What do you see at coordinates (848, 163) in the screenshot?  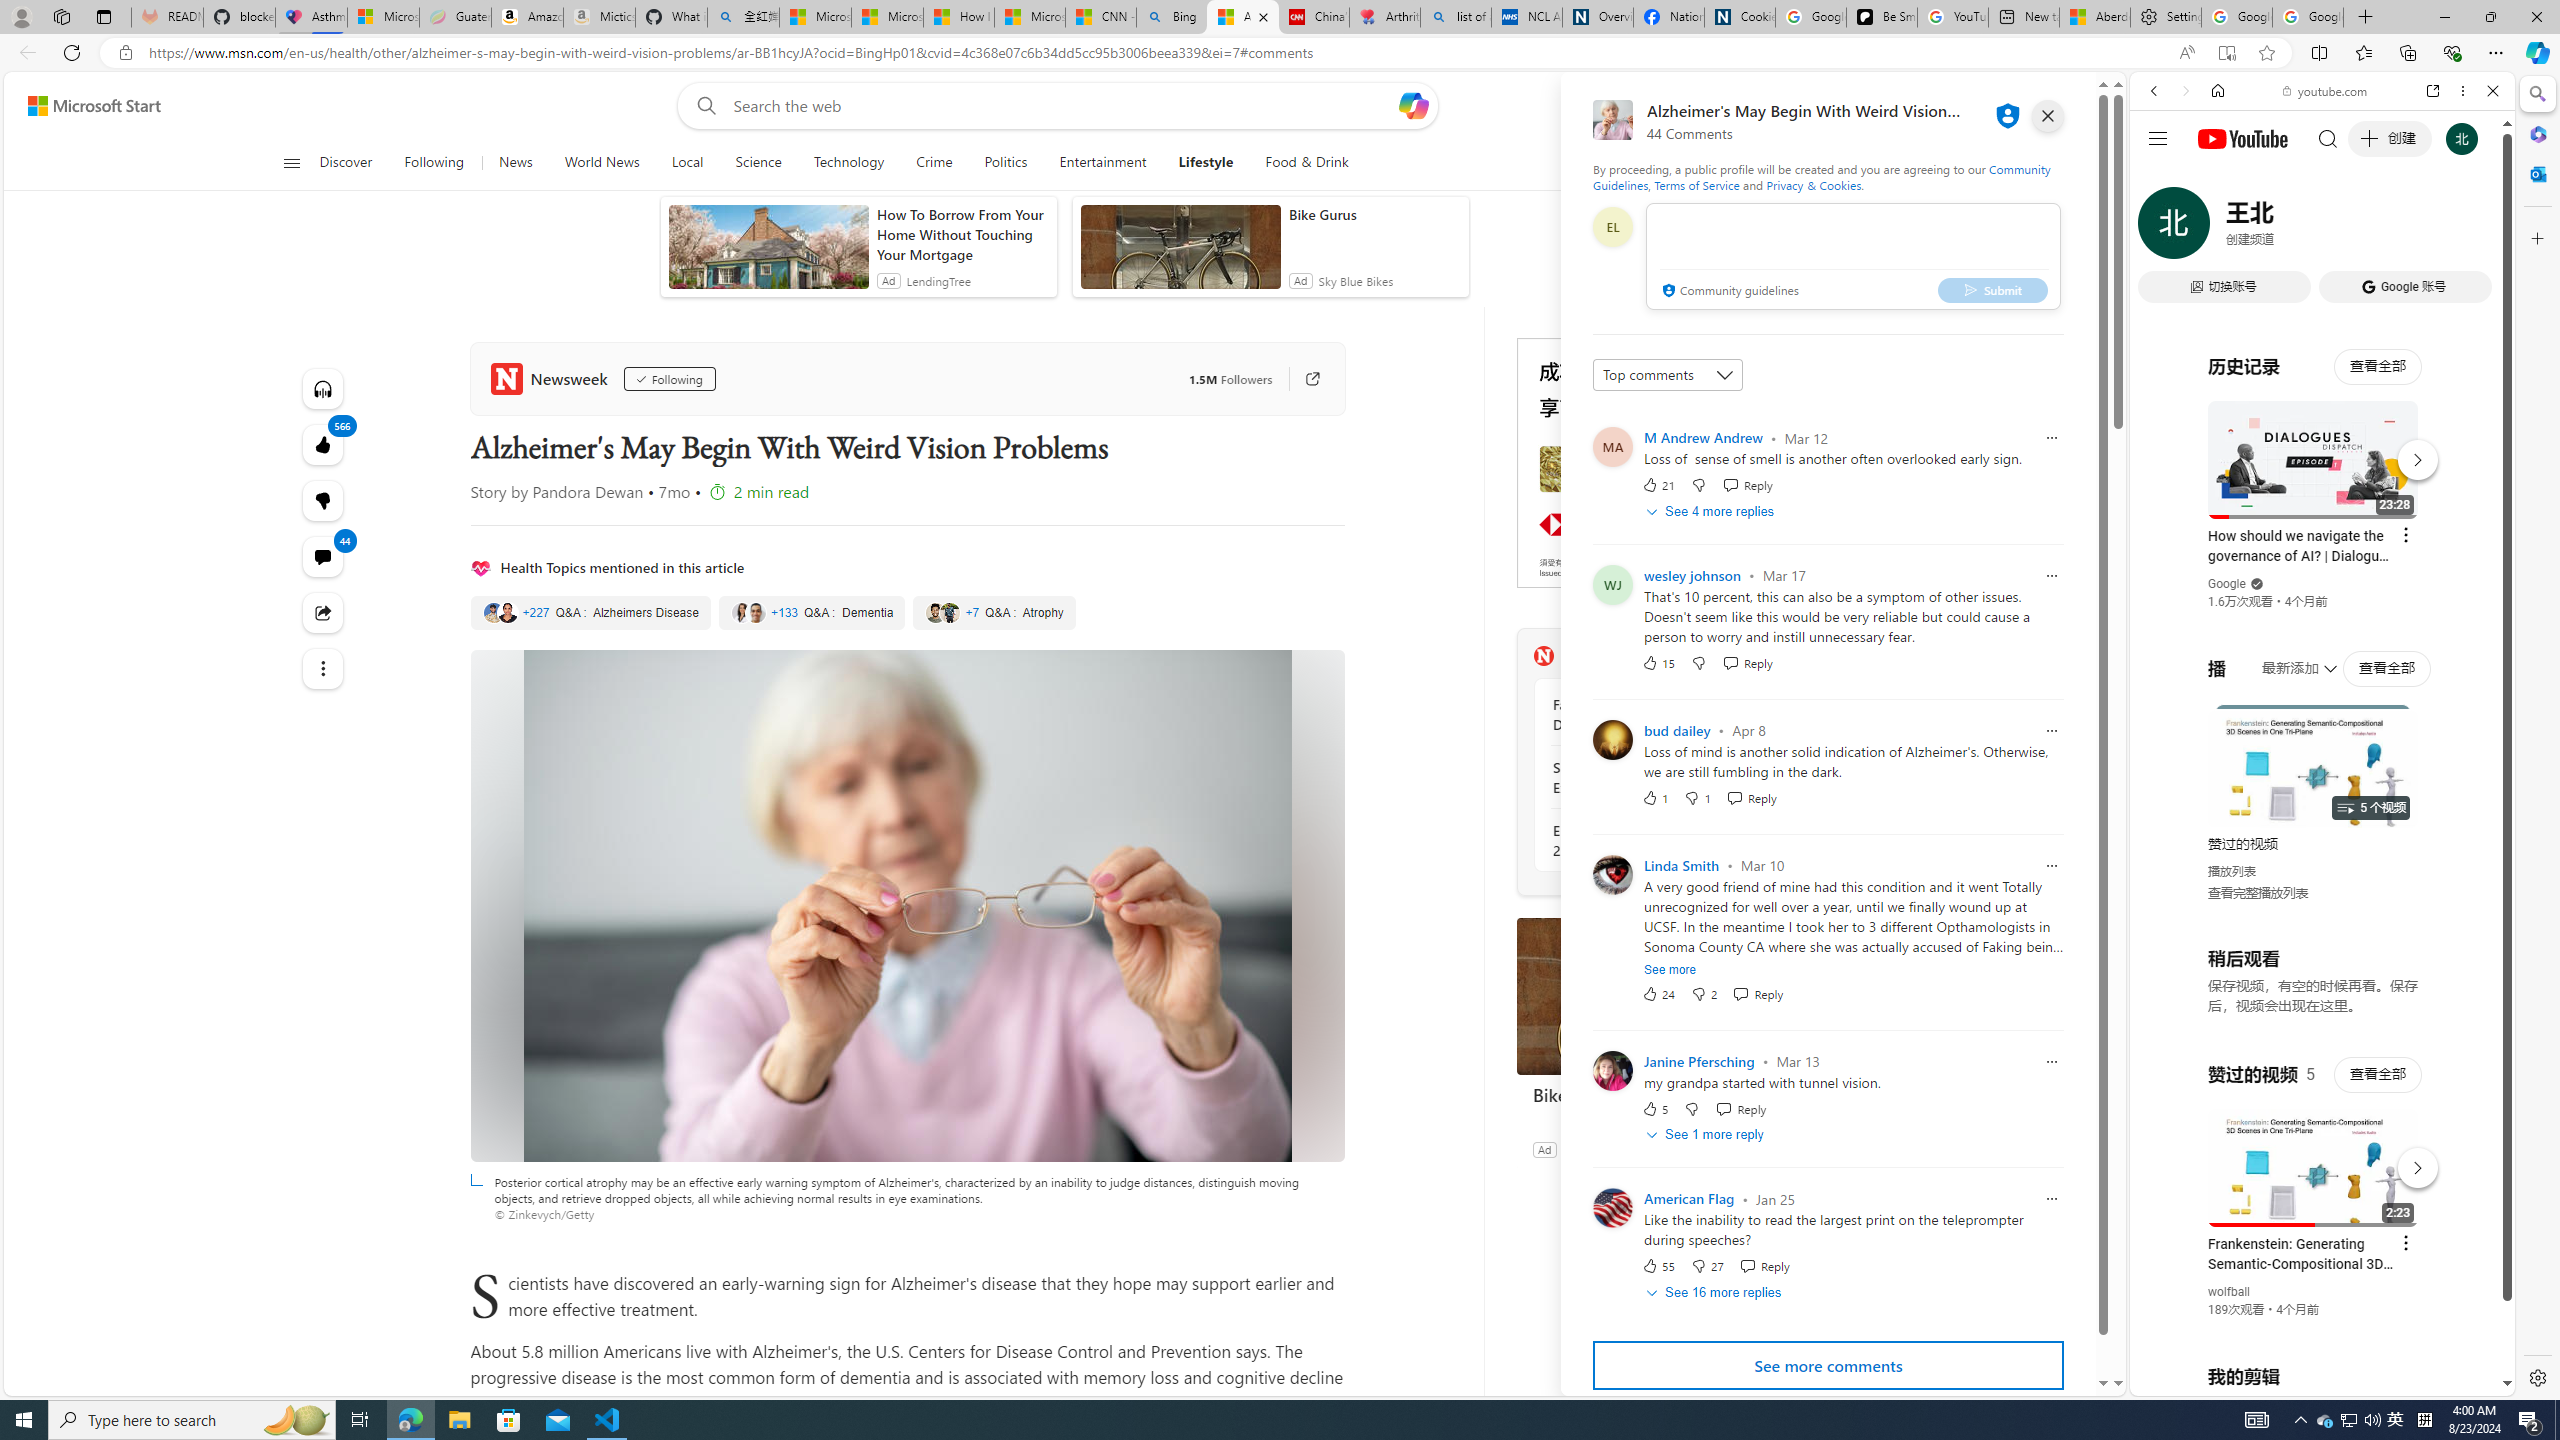 I see `Technology` at bounding box center [848, 163].